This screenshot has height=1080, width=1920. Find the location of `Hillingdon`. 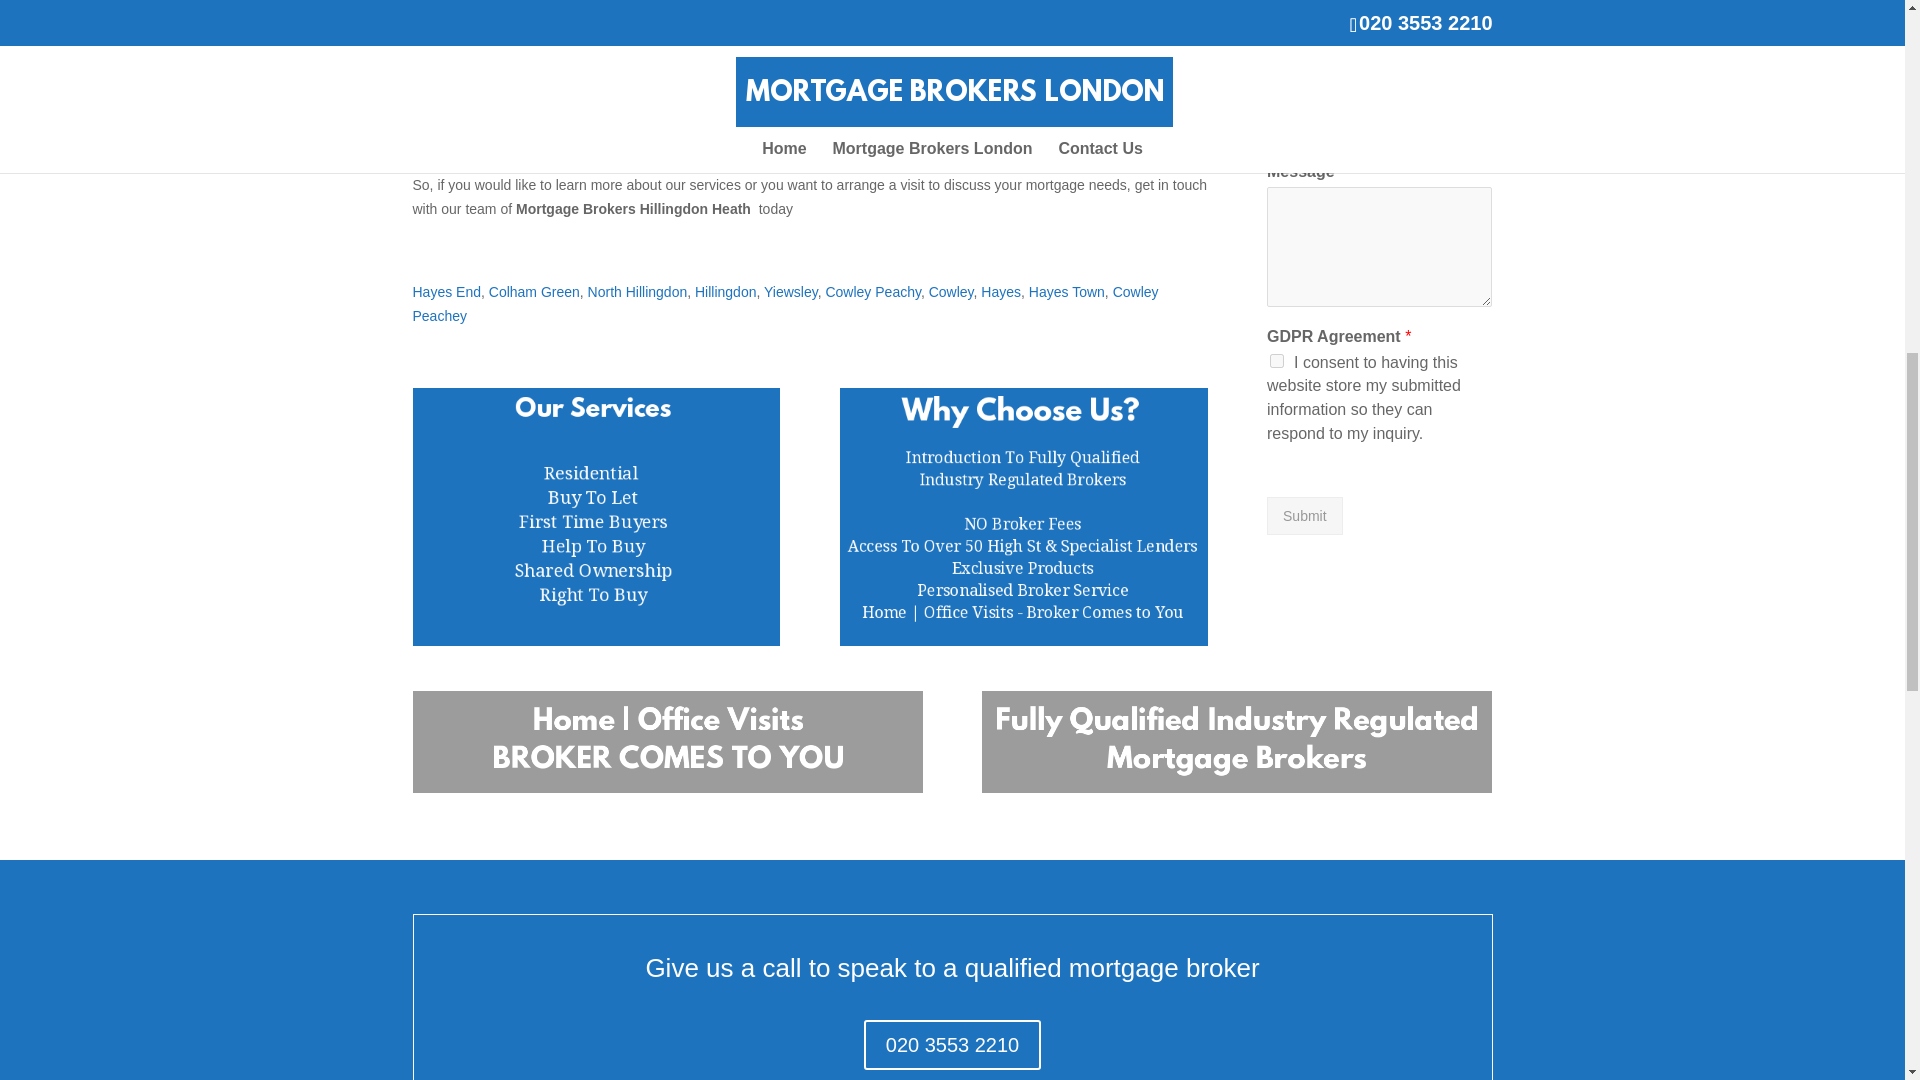

Hillingdon is located at coordinates (726, 292).